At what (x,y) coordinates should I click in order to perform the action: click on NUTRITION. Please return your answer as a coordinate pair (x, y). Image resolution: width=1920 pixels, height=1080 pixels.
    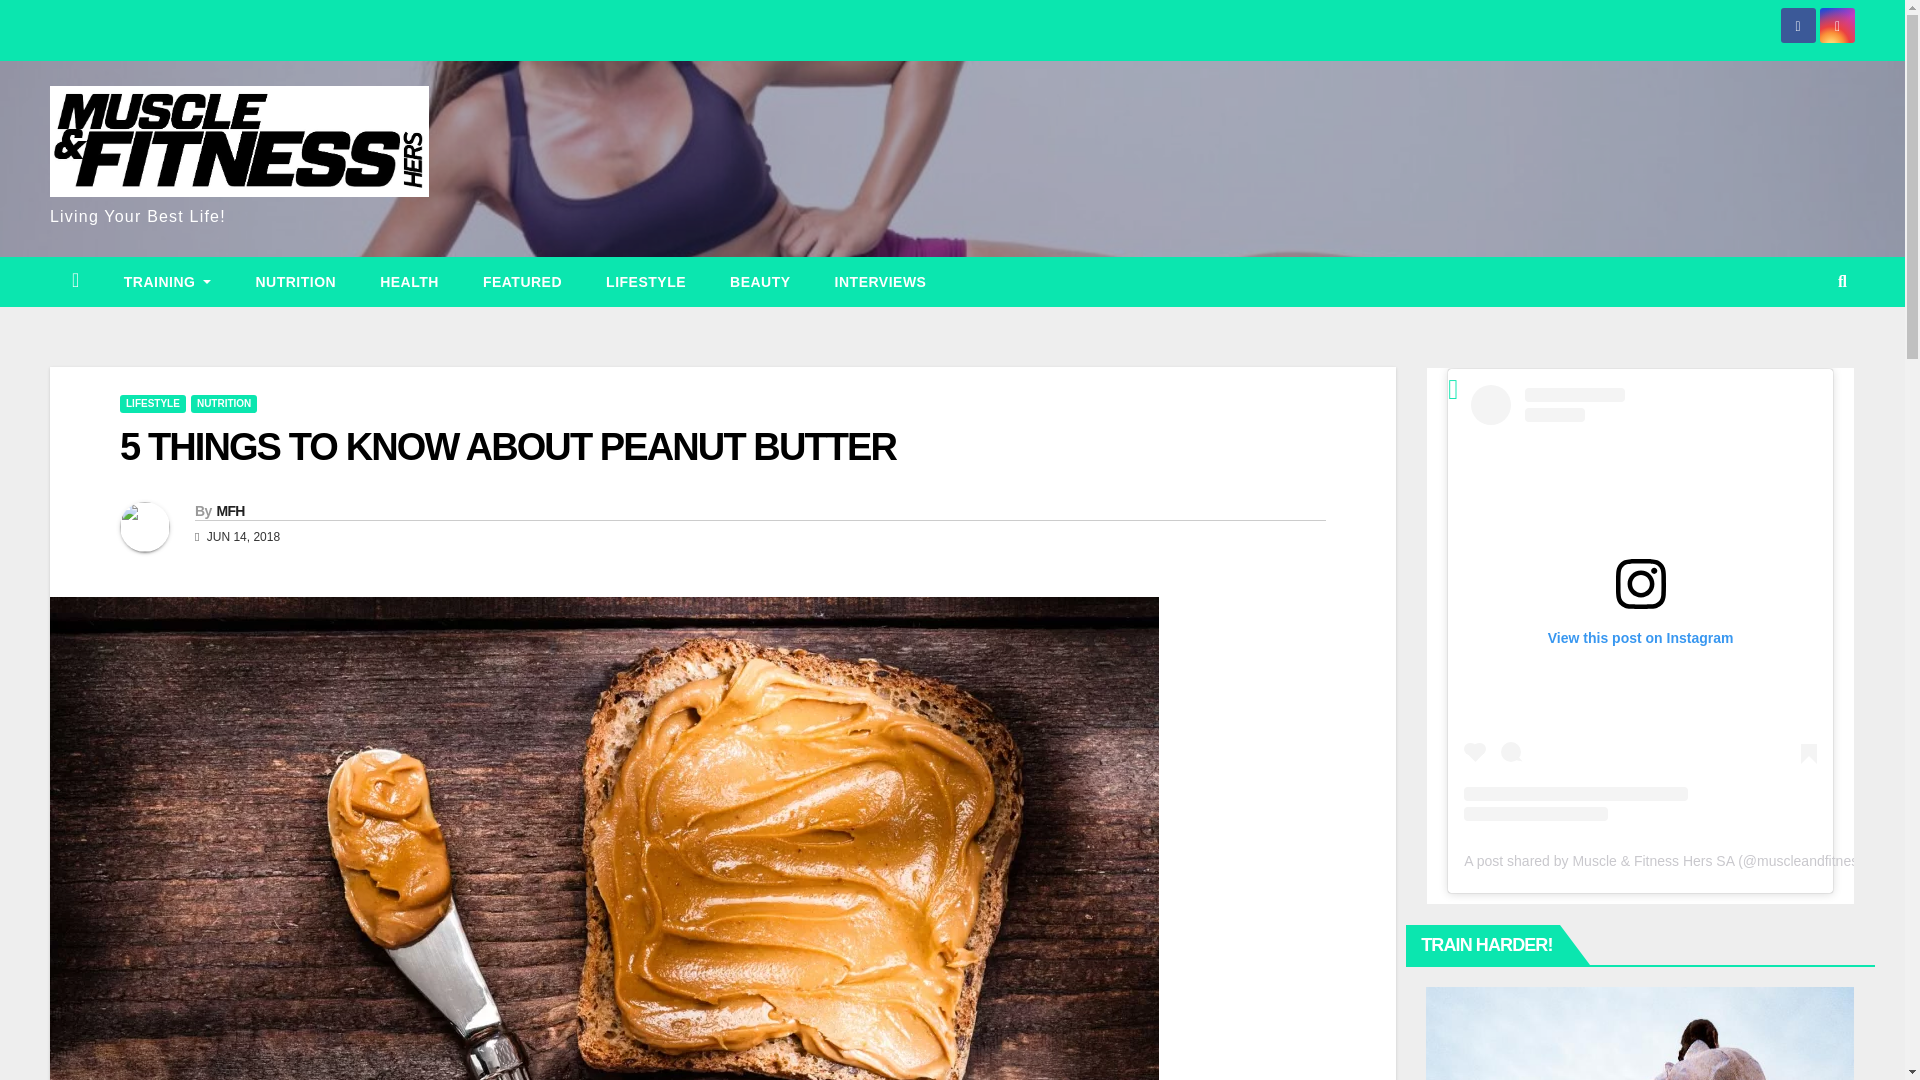
    Looking at the image, I should click on (224, 404).